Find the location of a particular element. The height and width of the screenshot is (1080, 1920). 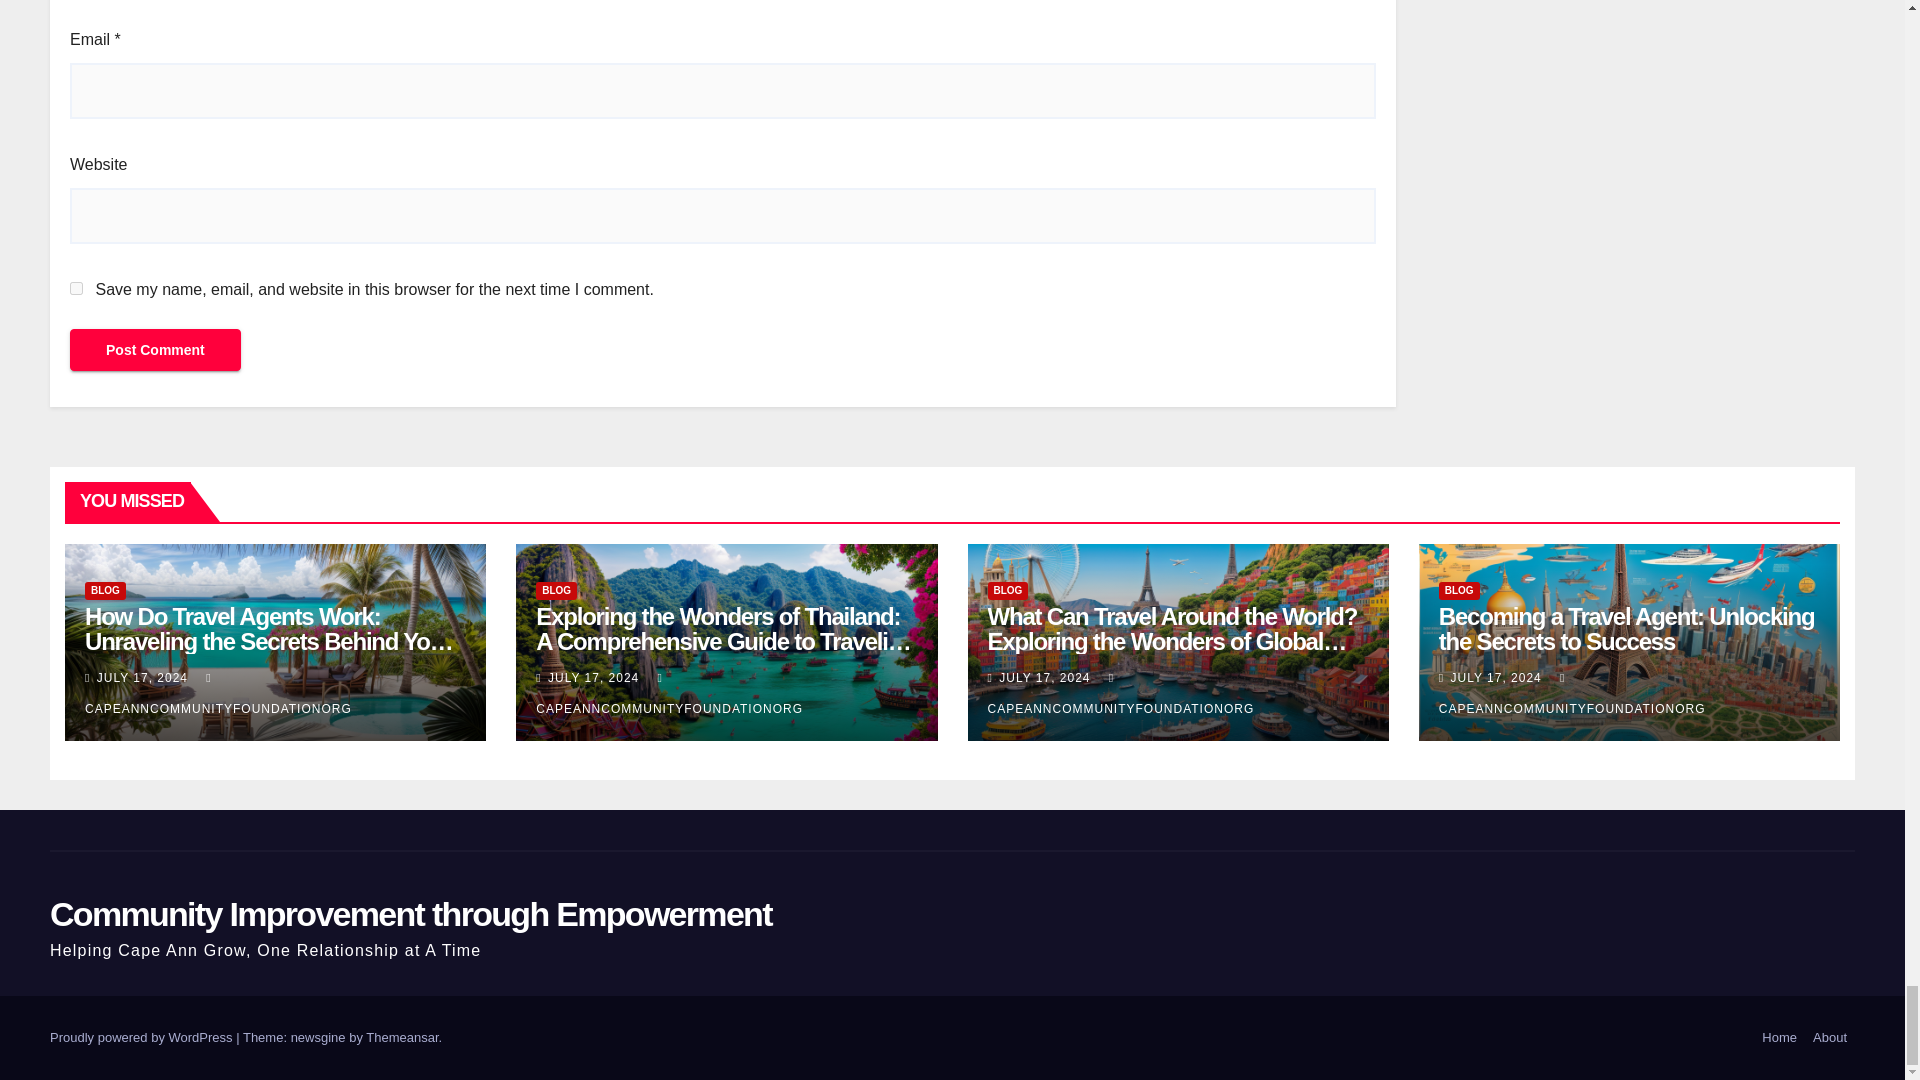

yes is located at coordinates (76, 288).